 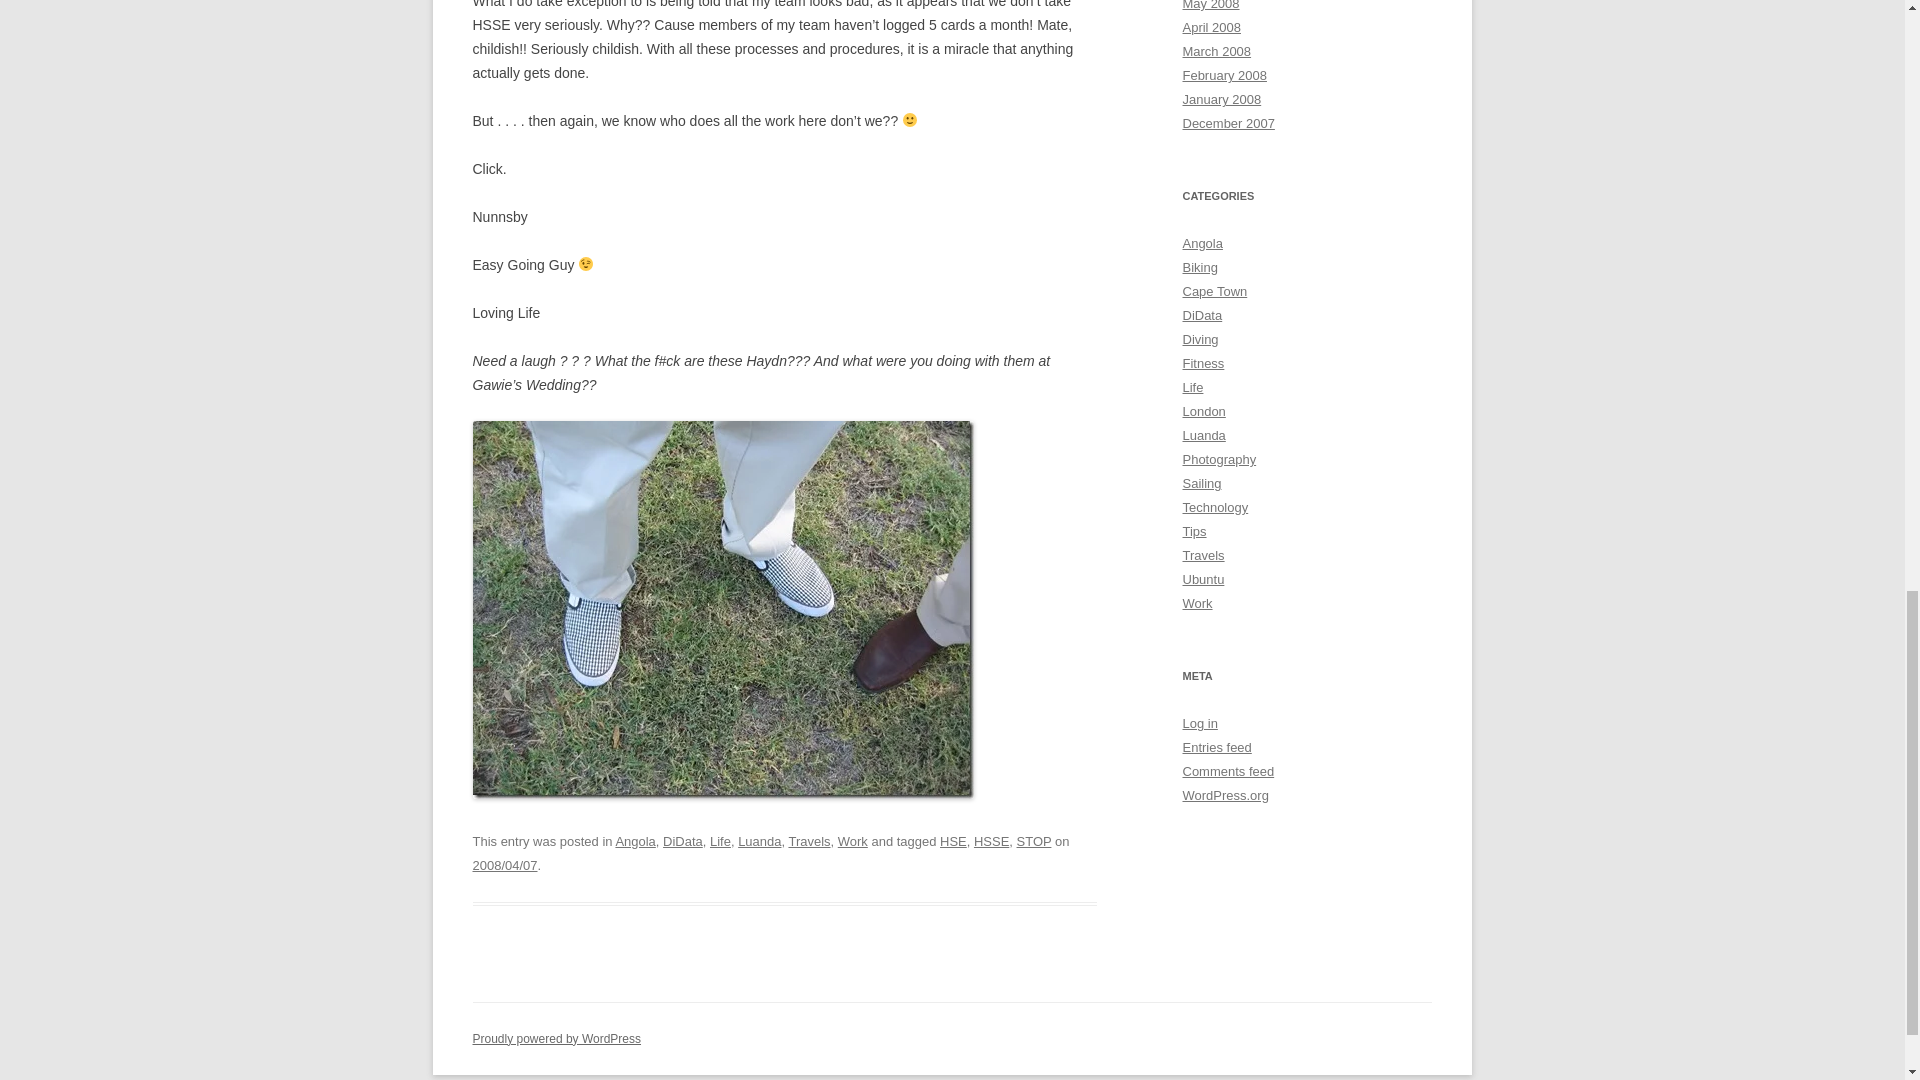 What do you see at coordinates (954, 840) in the screenshot?
I see `HSE` at bounding box center [954, 840].